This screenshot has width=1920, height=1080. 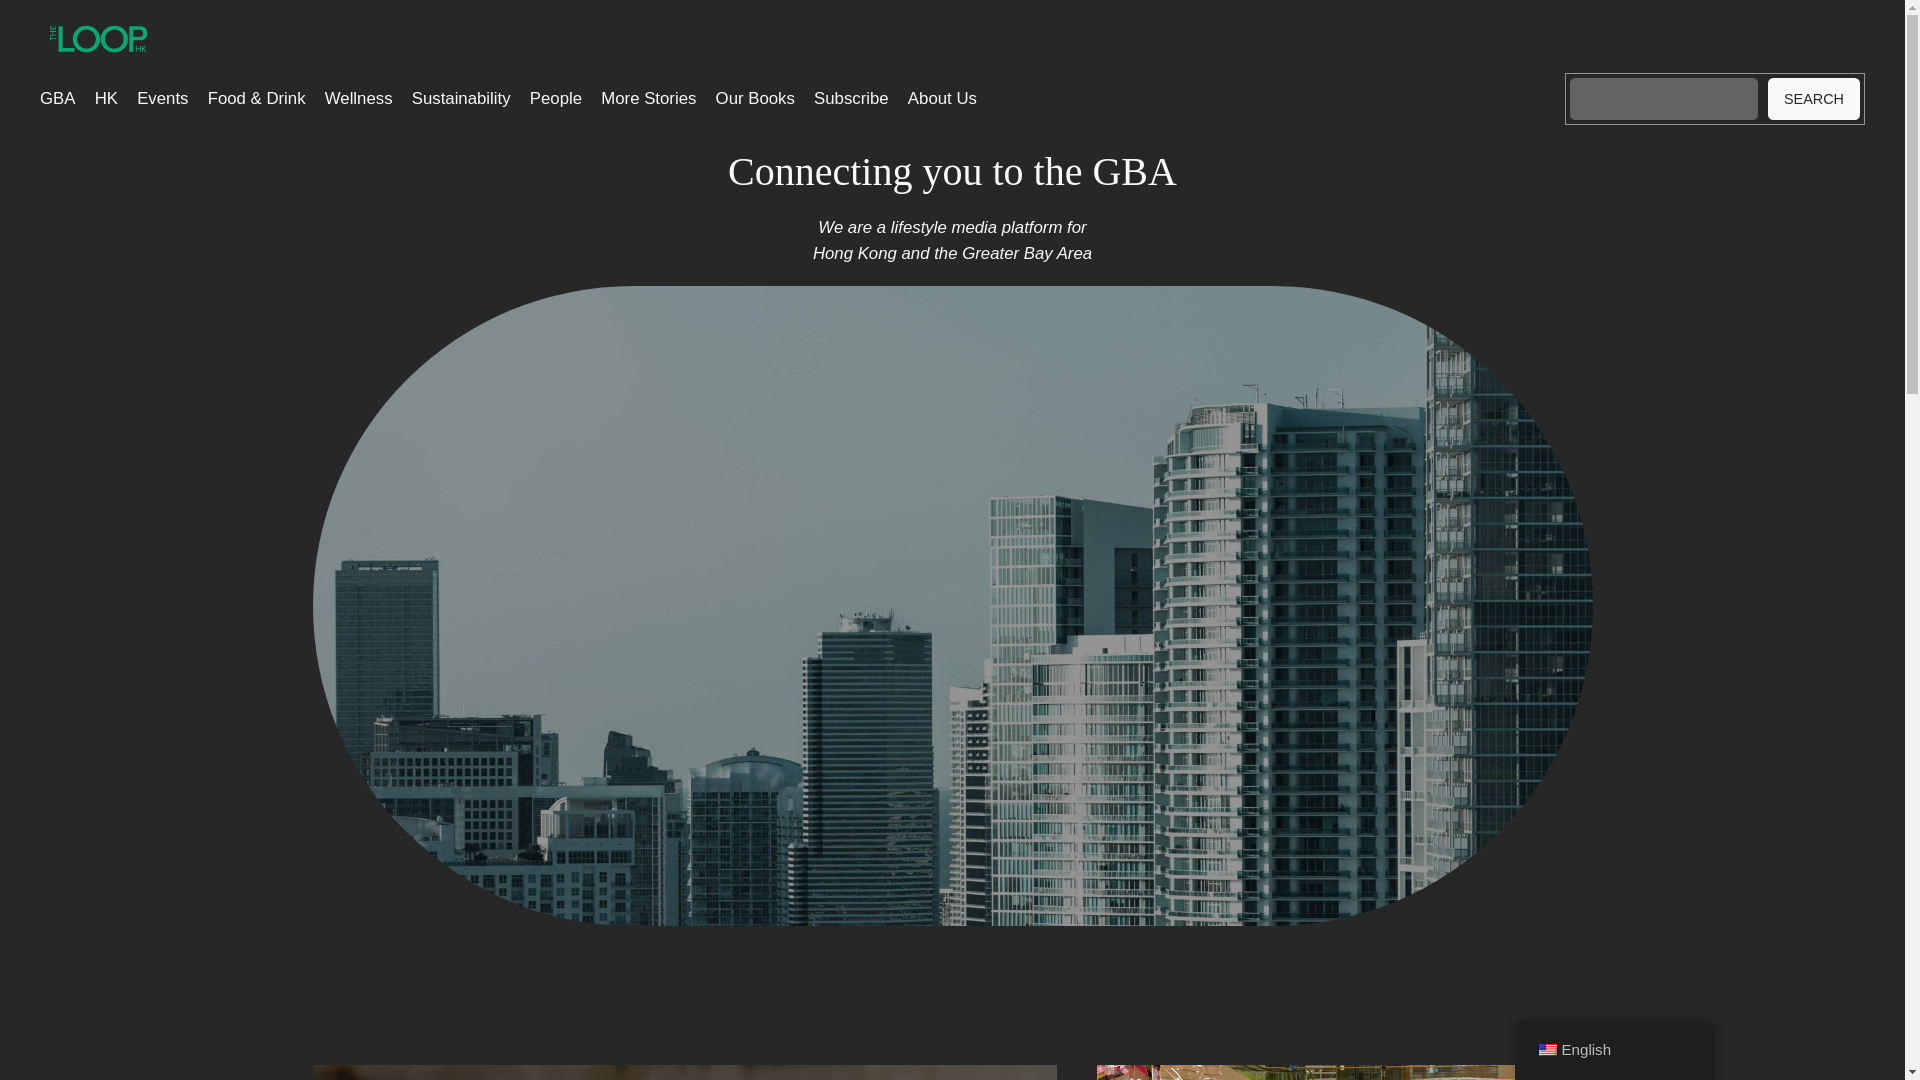 What do you see at coordinates (461, 99) in the screenshot?
I see `Sustainability` at bounding box center [461, 99].